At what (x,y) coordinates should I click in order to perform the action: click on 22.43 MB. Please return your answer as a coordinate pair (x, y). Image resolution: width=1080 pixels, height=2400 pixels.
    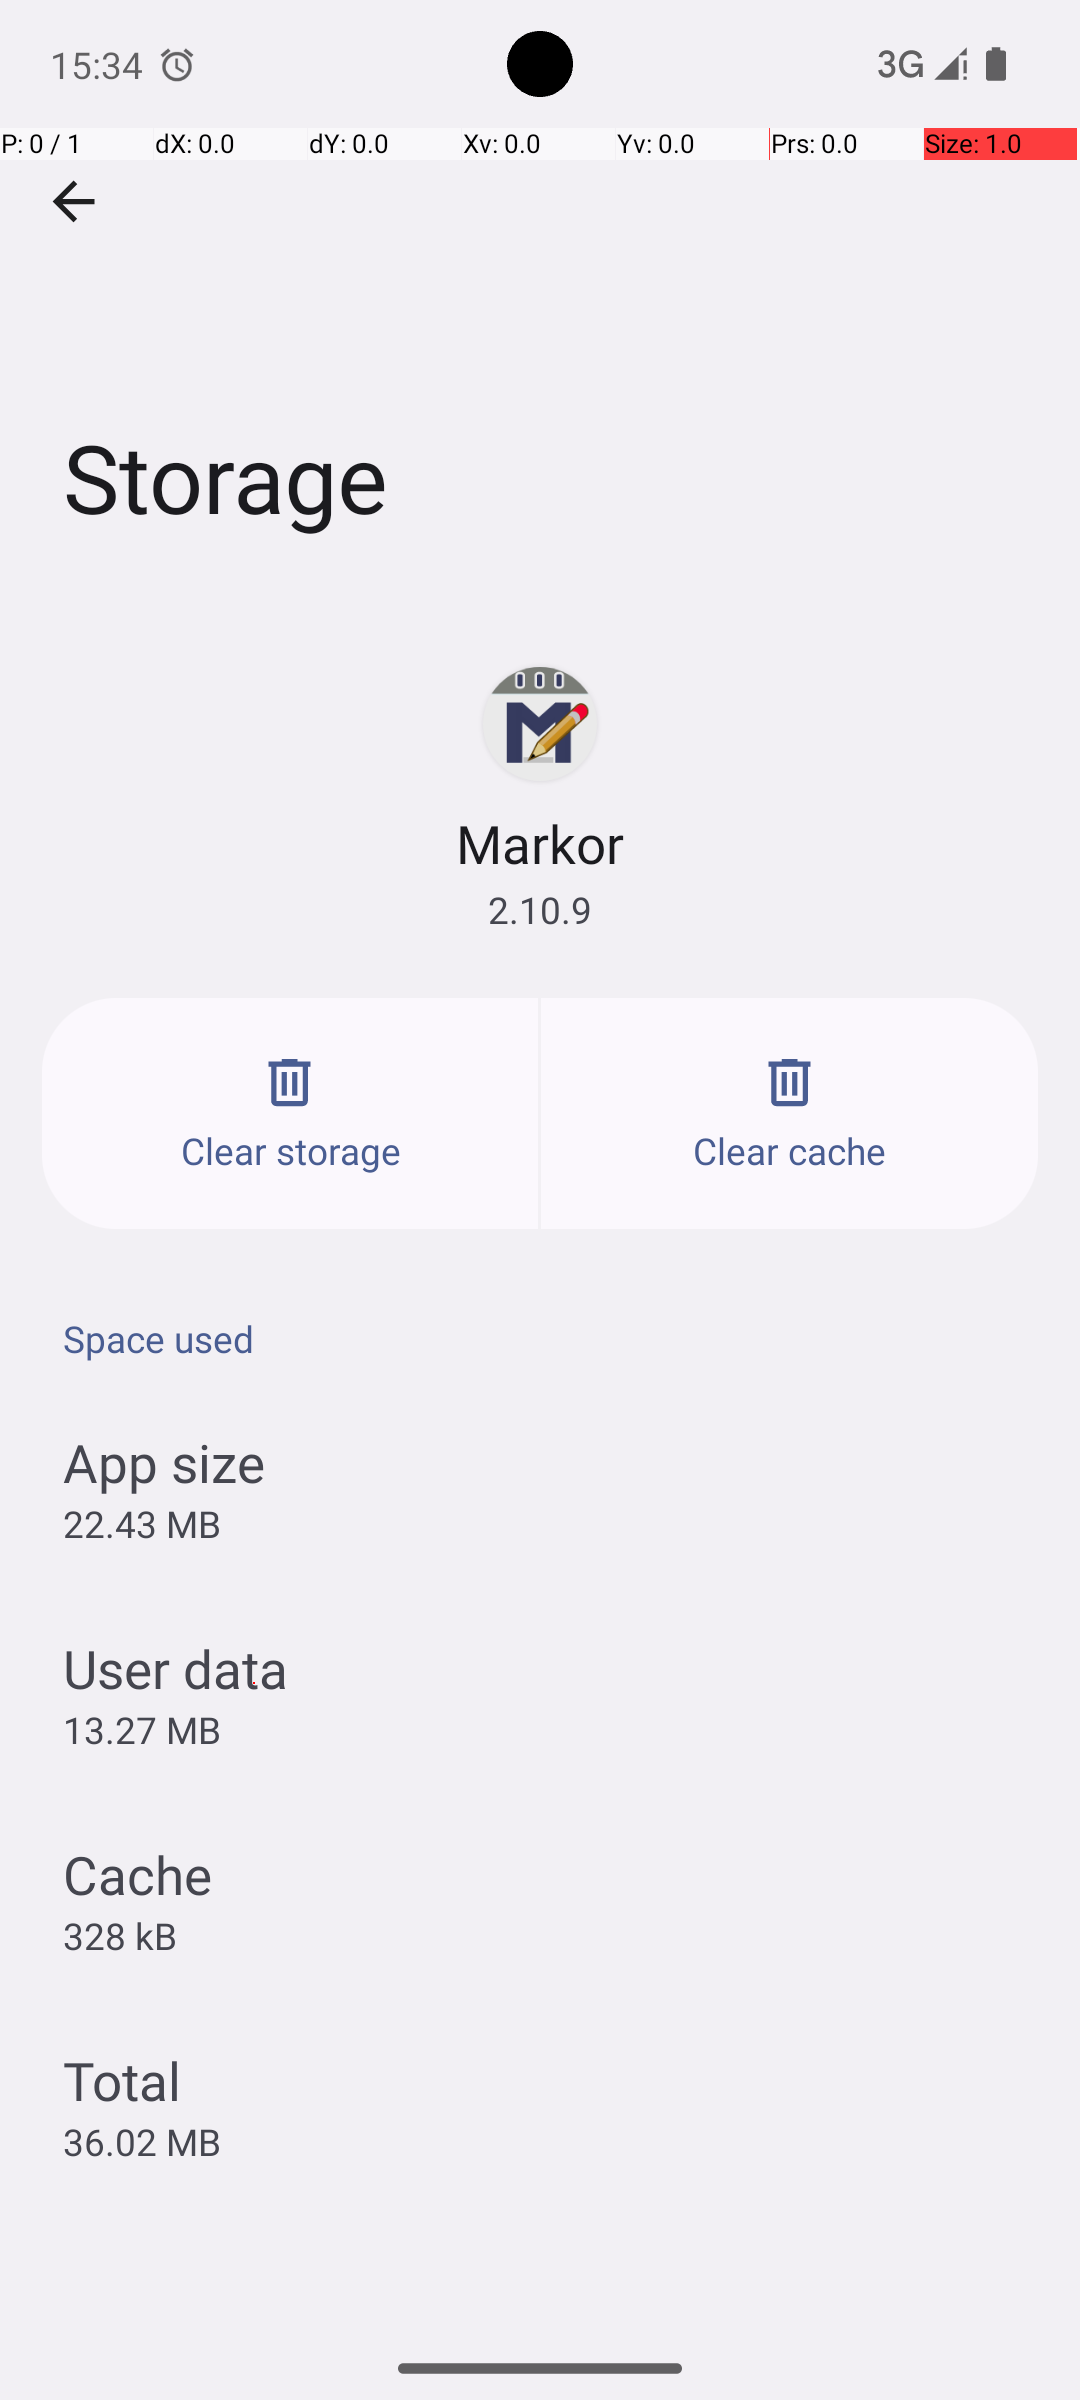
    Looking at the image, I should click on (142, 1524).